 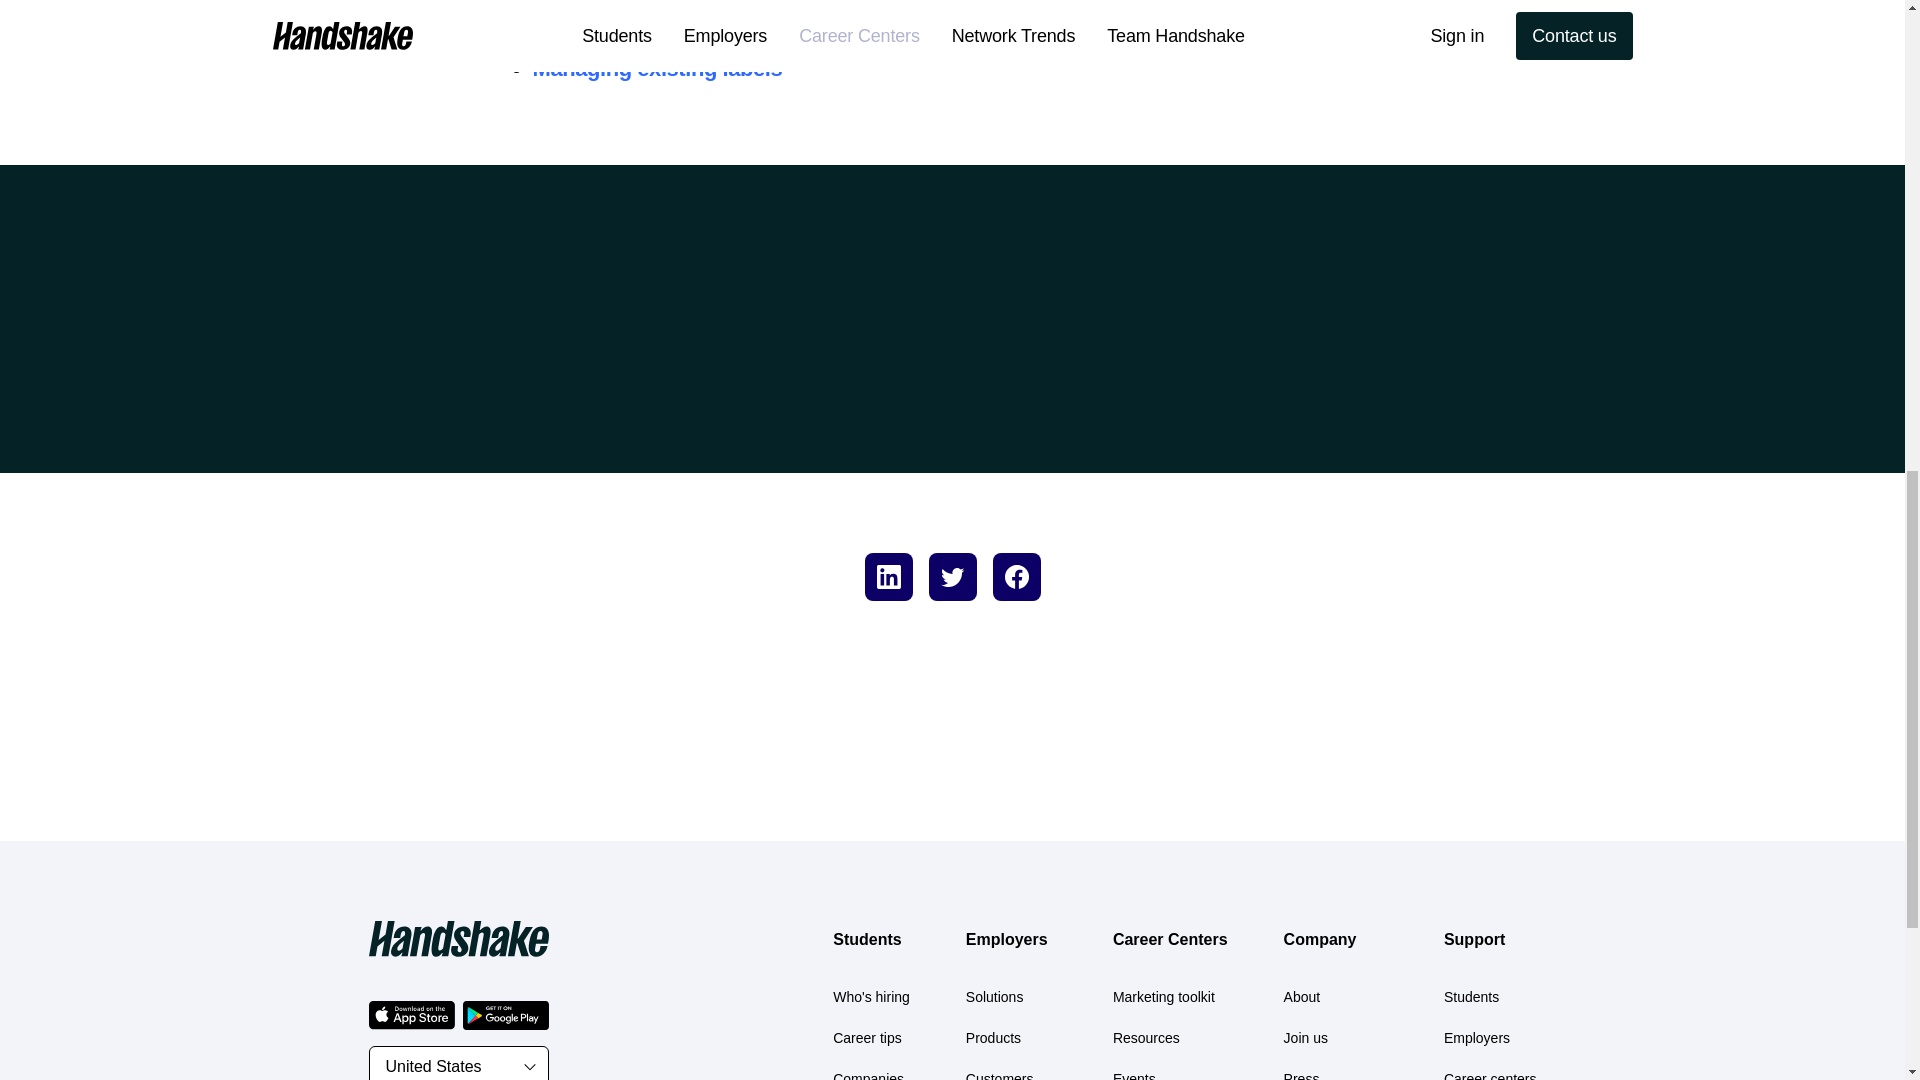 I want to click on Handshake, so click(x=458, y=938).